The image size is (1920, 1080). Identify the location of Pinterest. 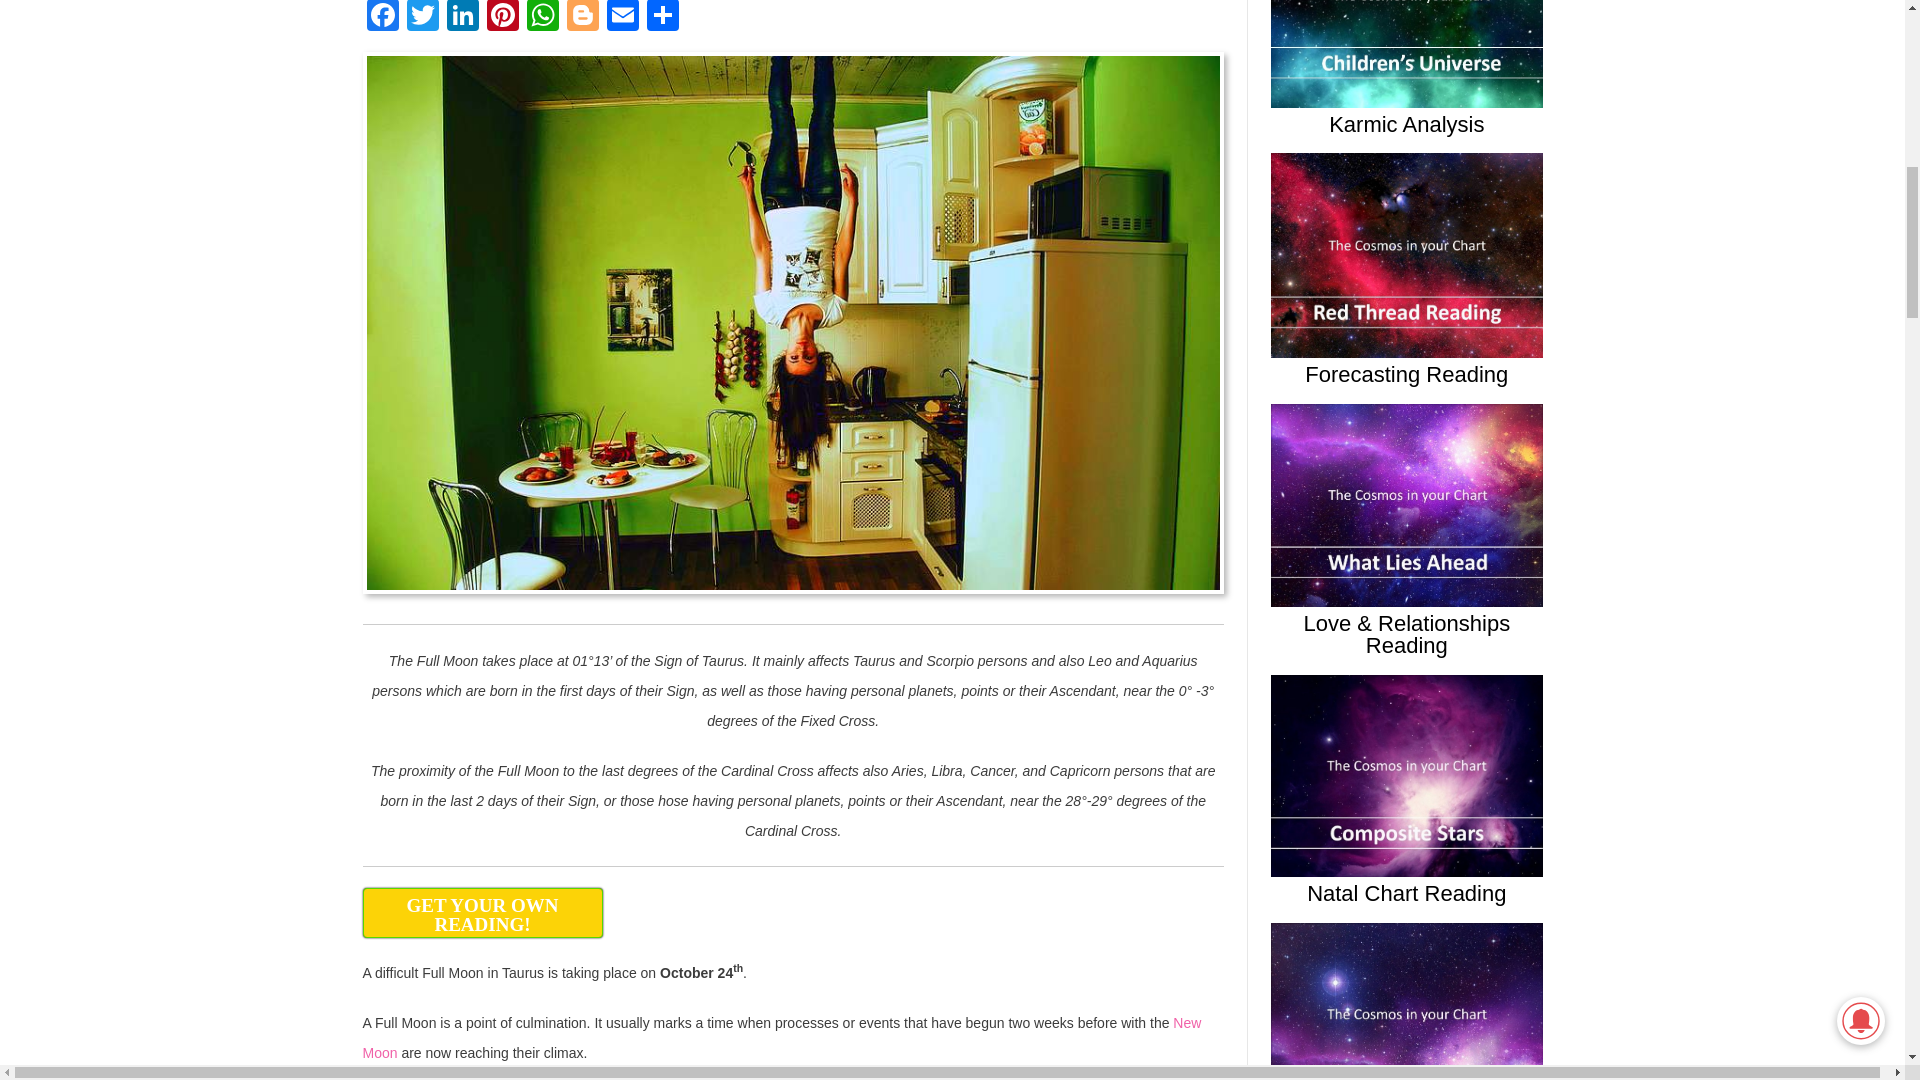
(502, 18).